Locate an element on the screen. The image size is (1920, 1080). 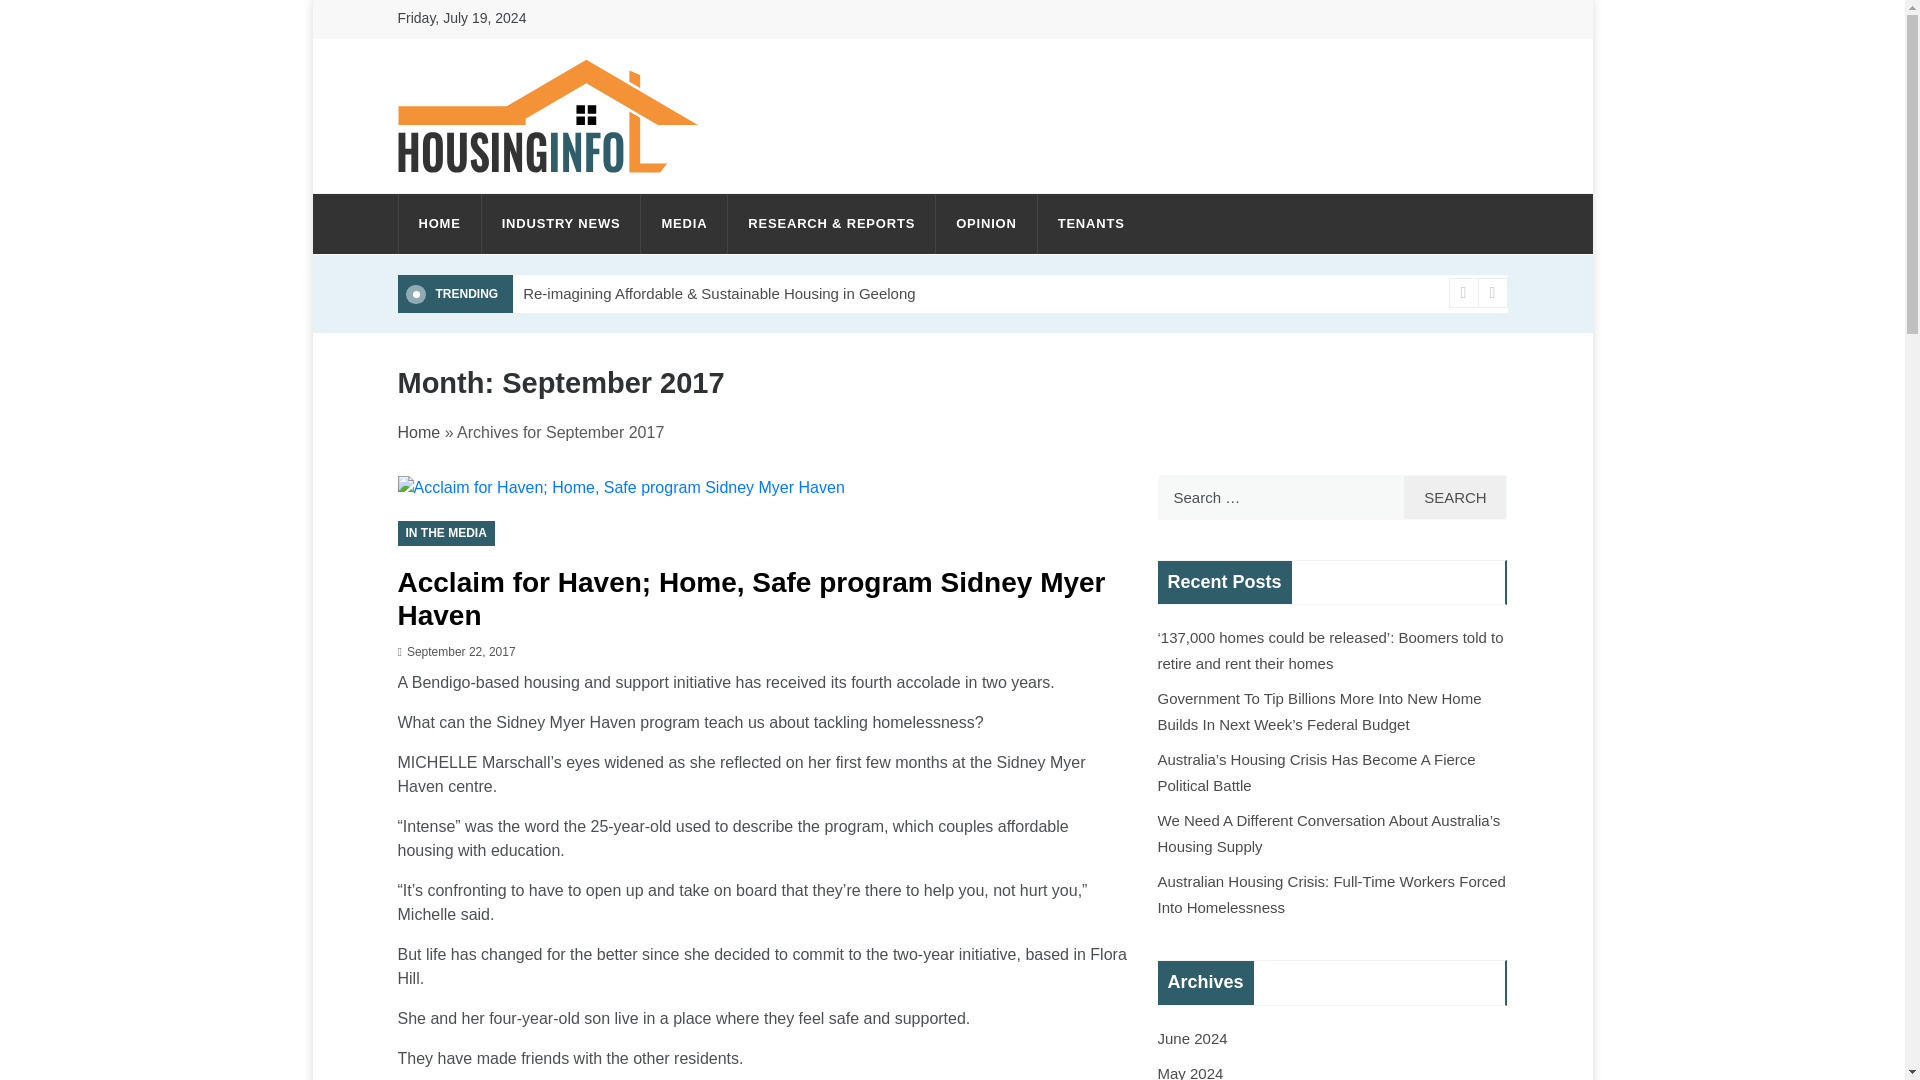
OPINION is located at coordinates (986, 224).